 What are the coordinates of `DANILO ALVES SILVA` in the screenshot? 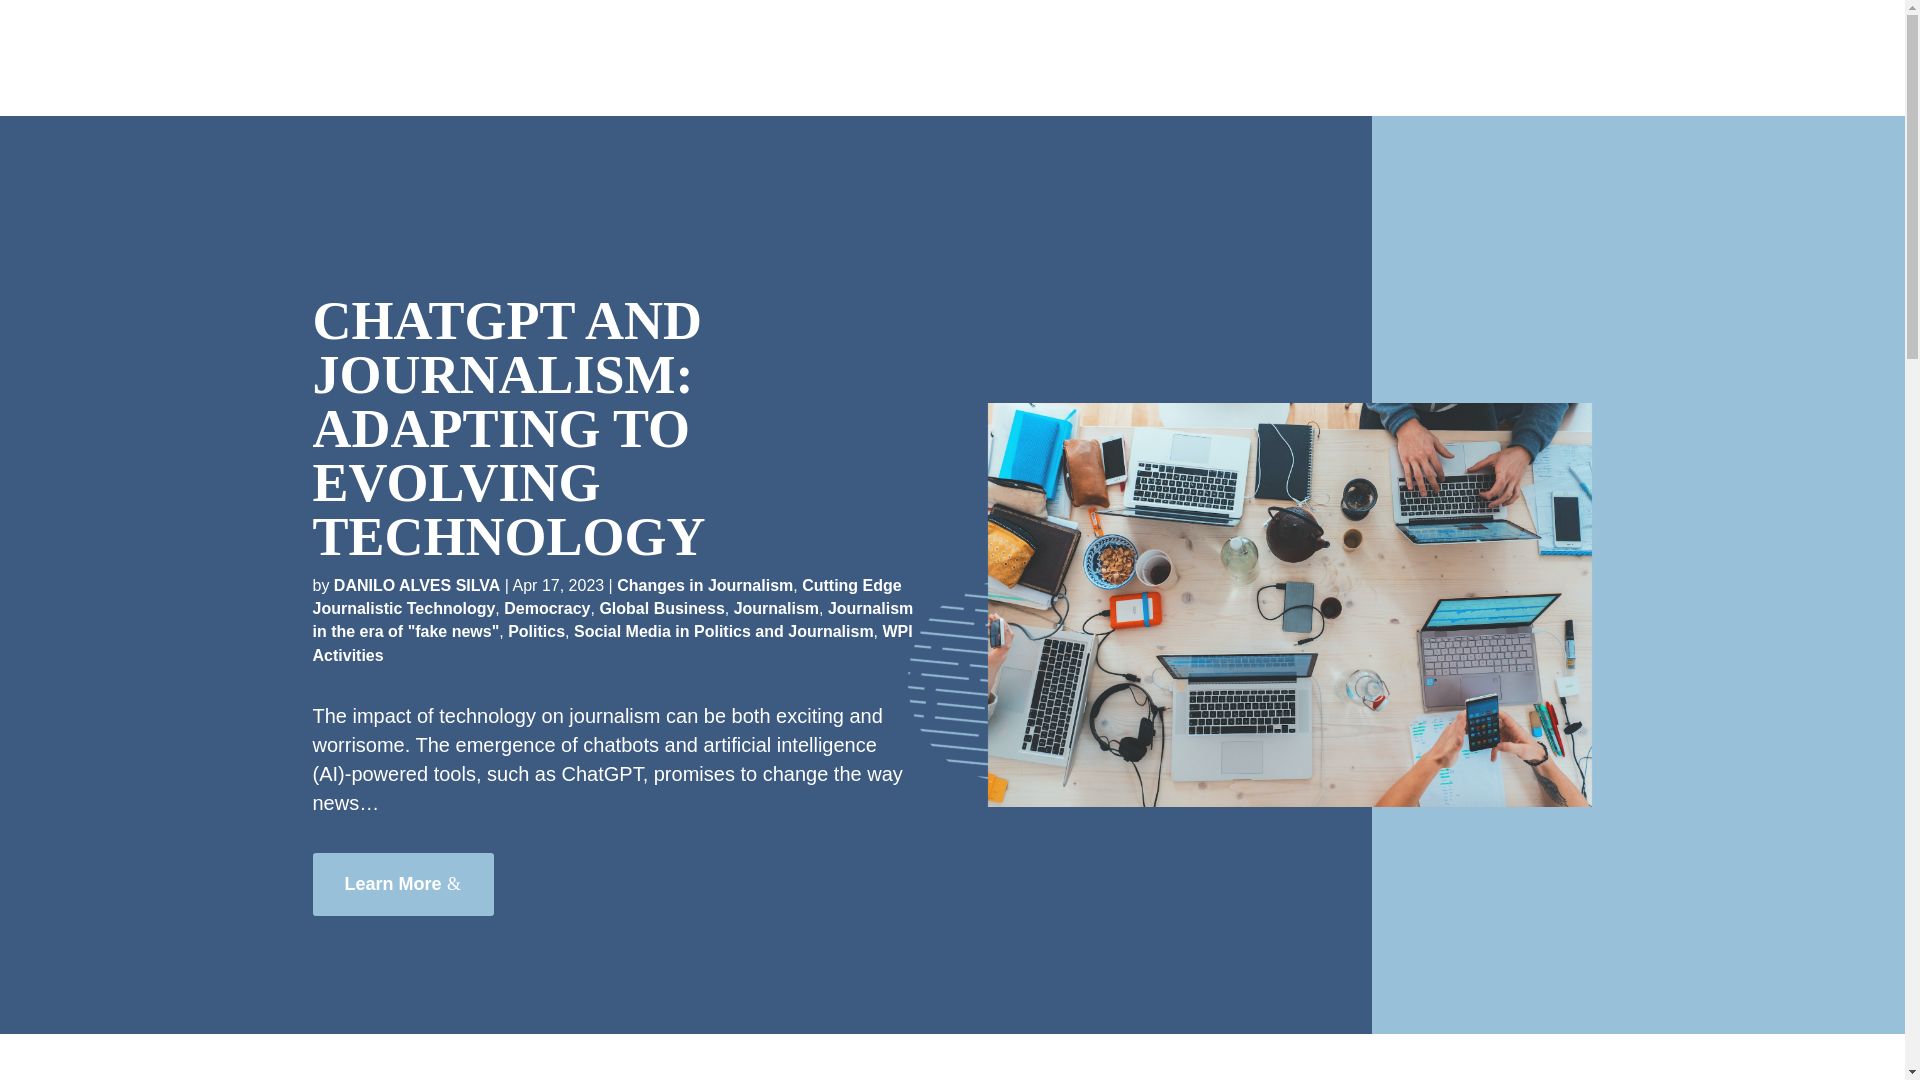 It's located at (418, 585).